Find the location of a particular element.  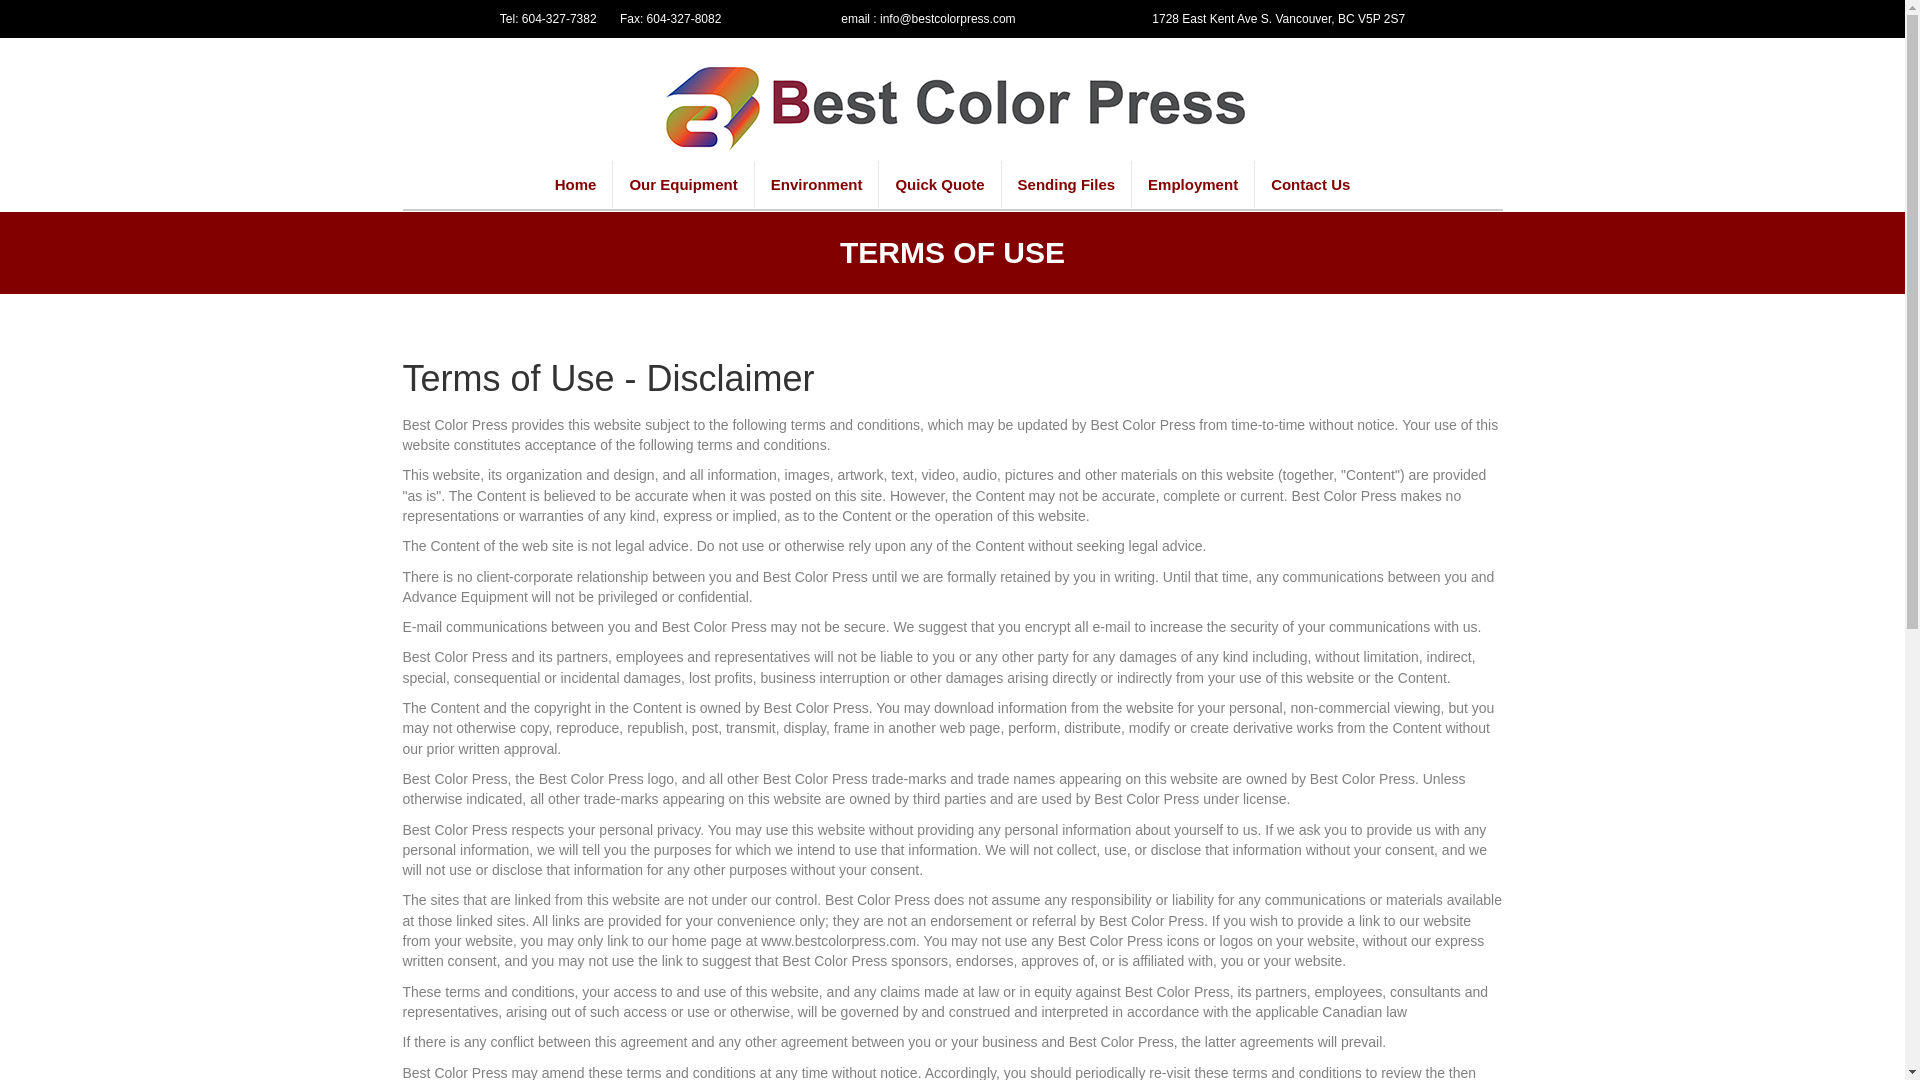

Quick Quote is located at coordinates (940, 184).